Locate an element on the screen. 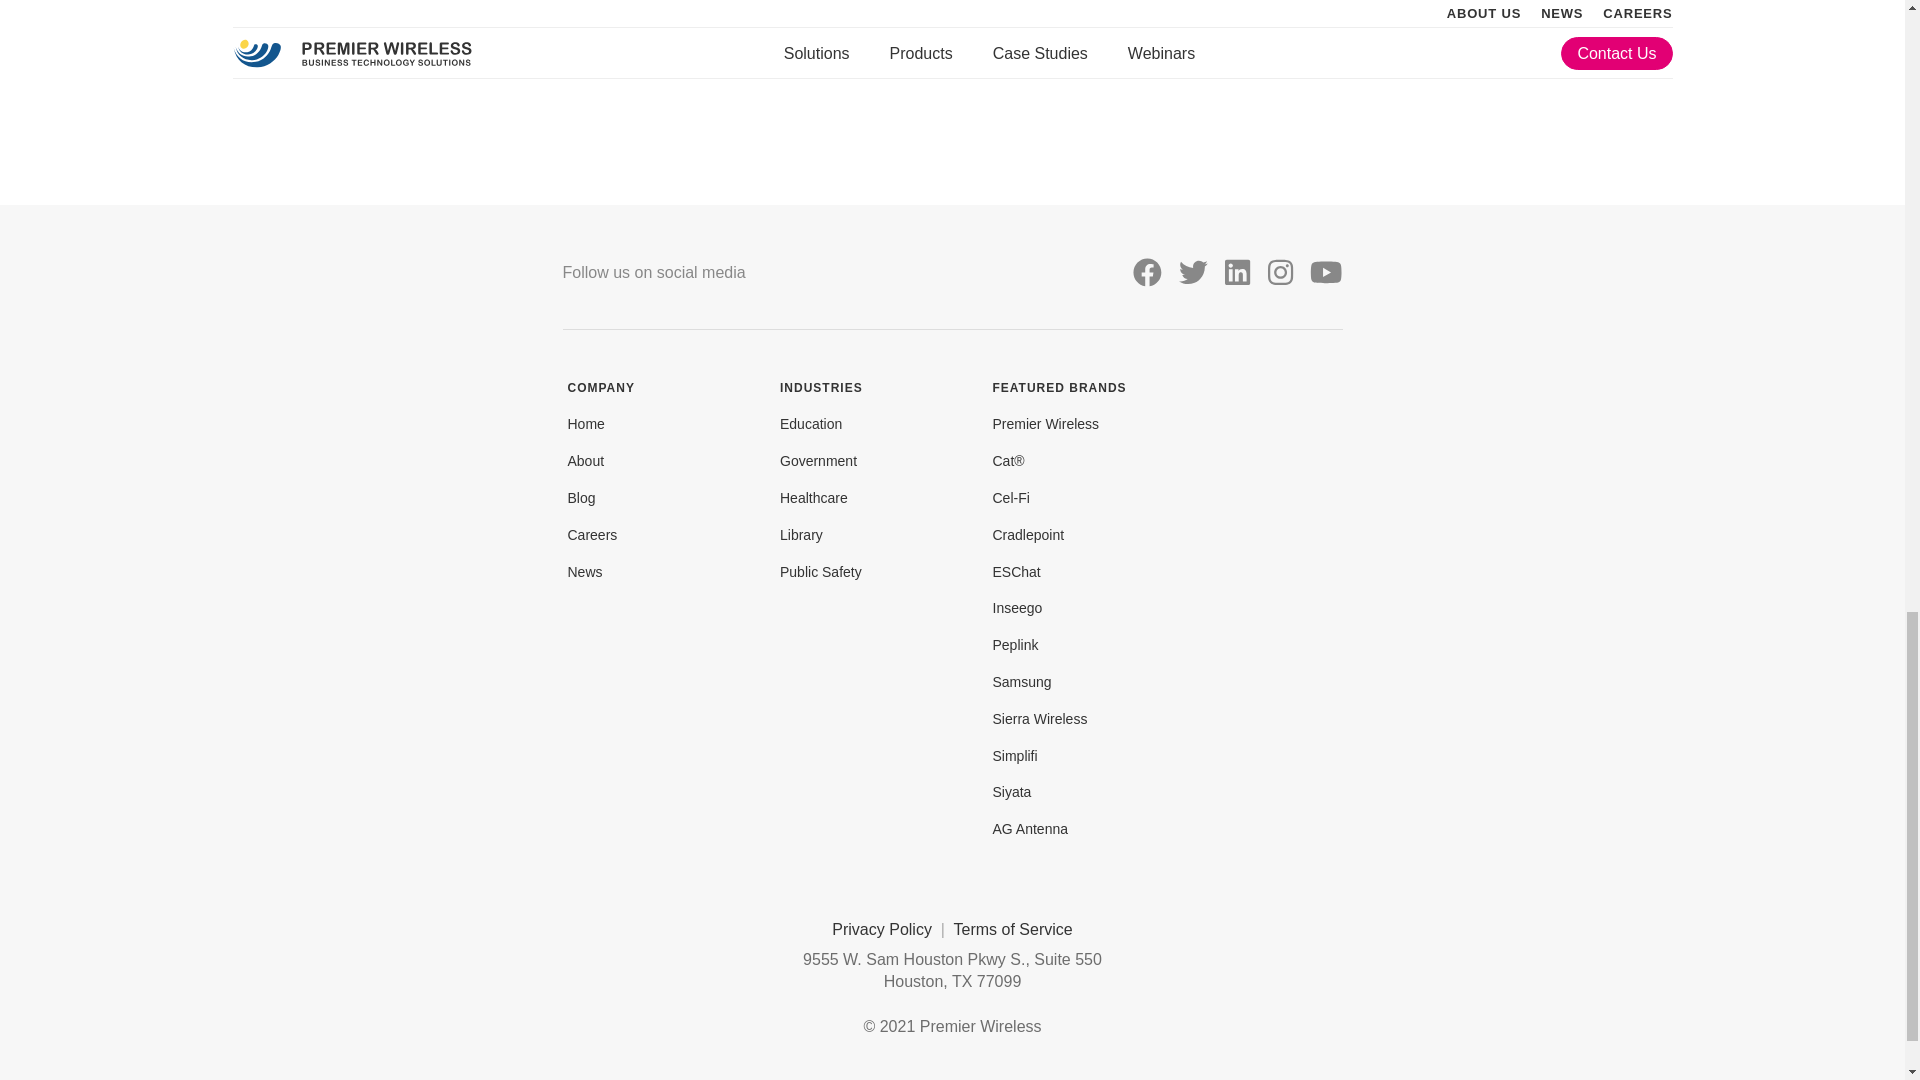  Open chat is located at coordinates (1063, 15).